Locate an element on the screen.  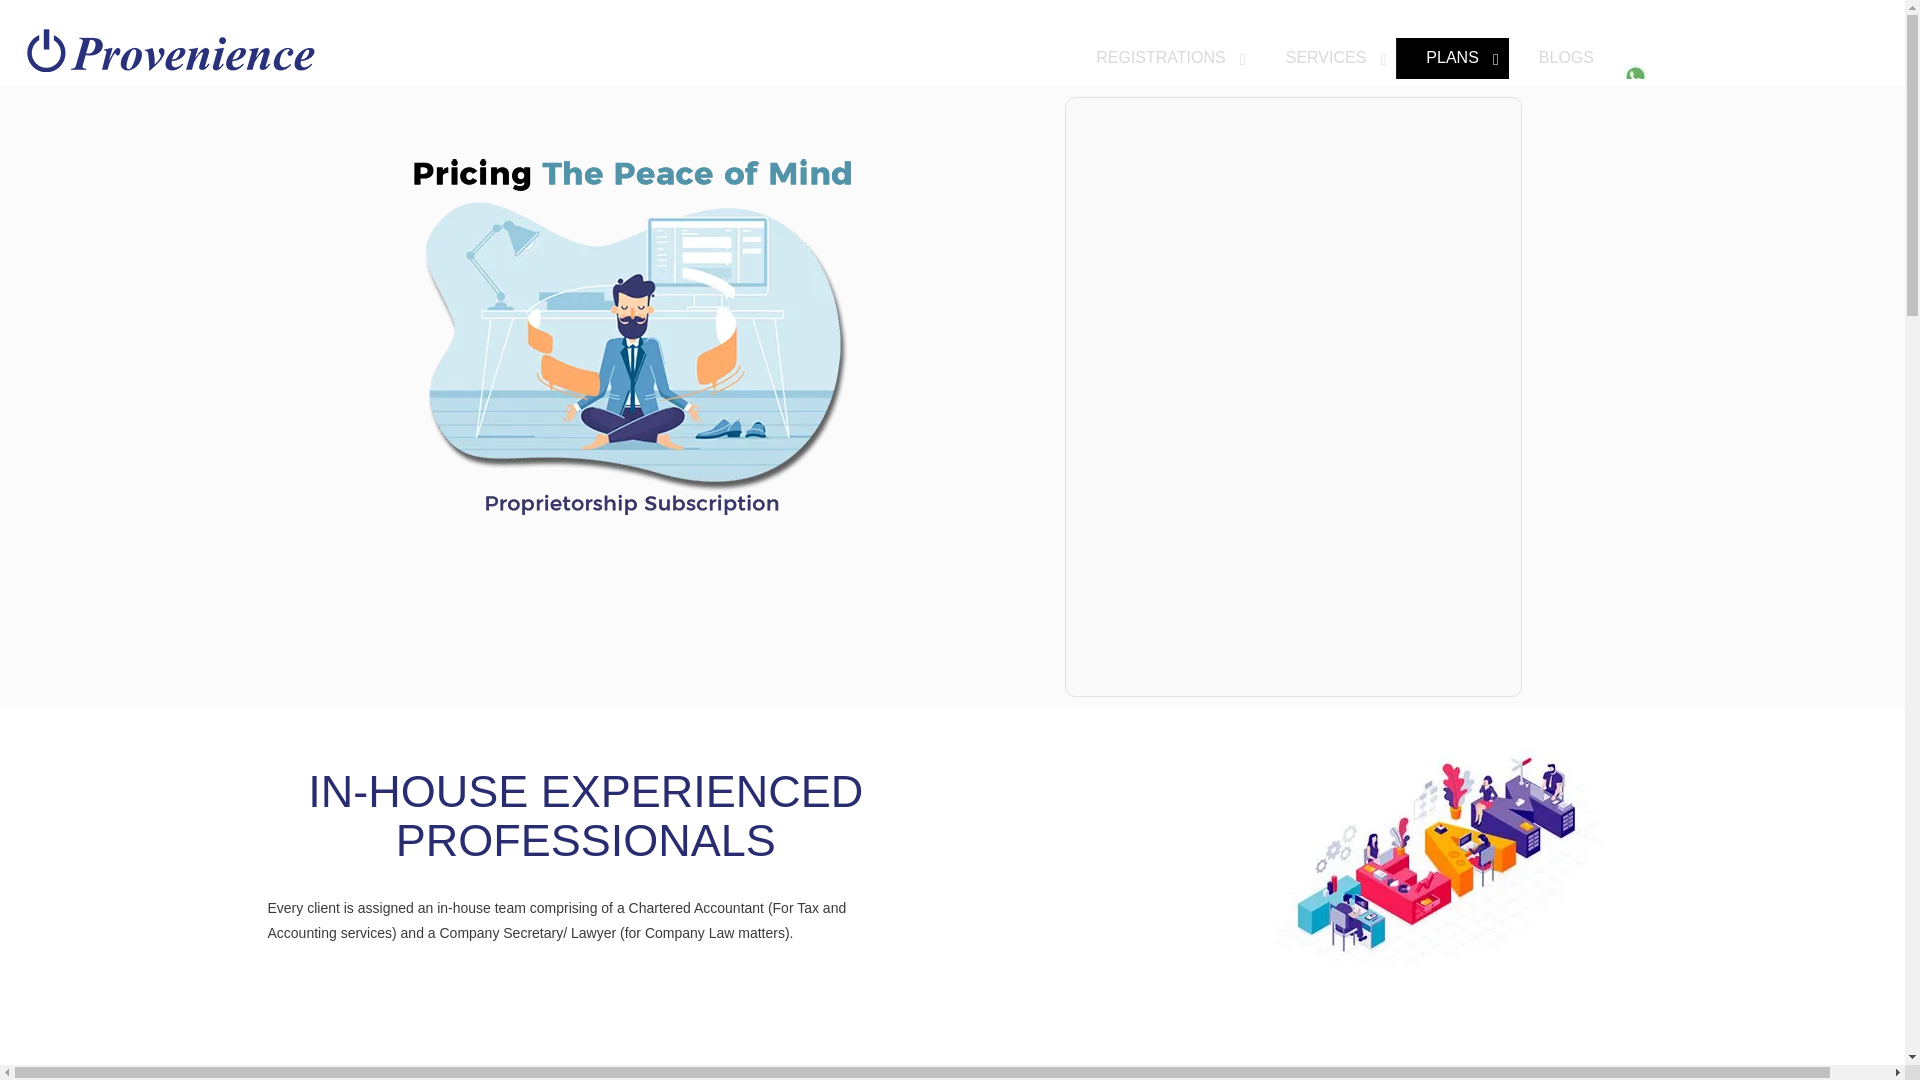
REGISTRATIONS is located at coordinates (1130, 58).